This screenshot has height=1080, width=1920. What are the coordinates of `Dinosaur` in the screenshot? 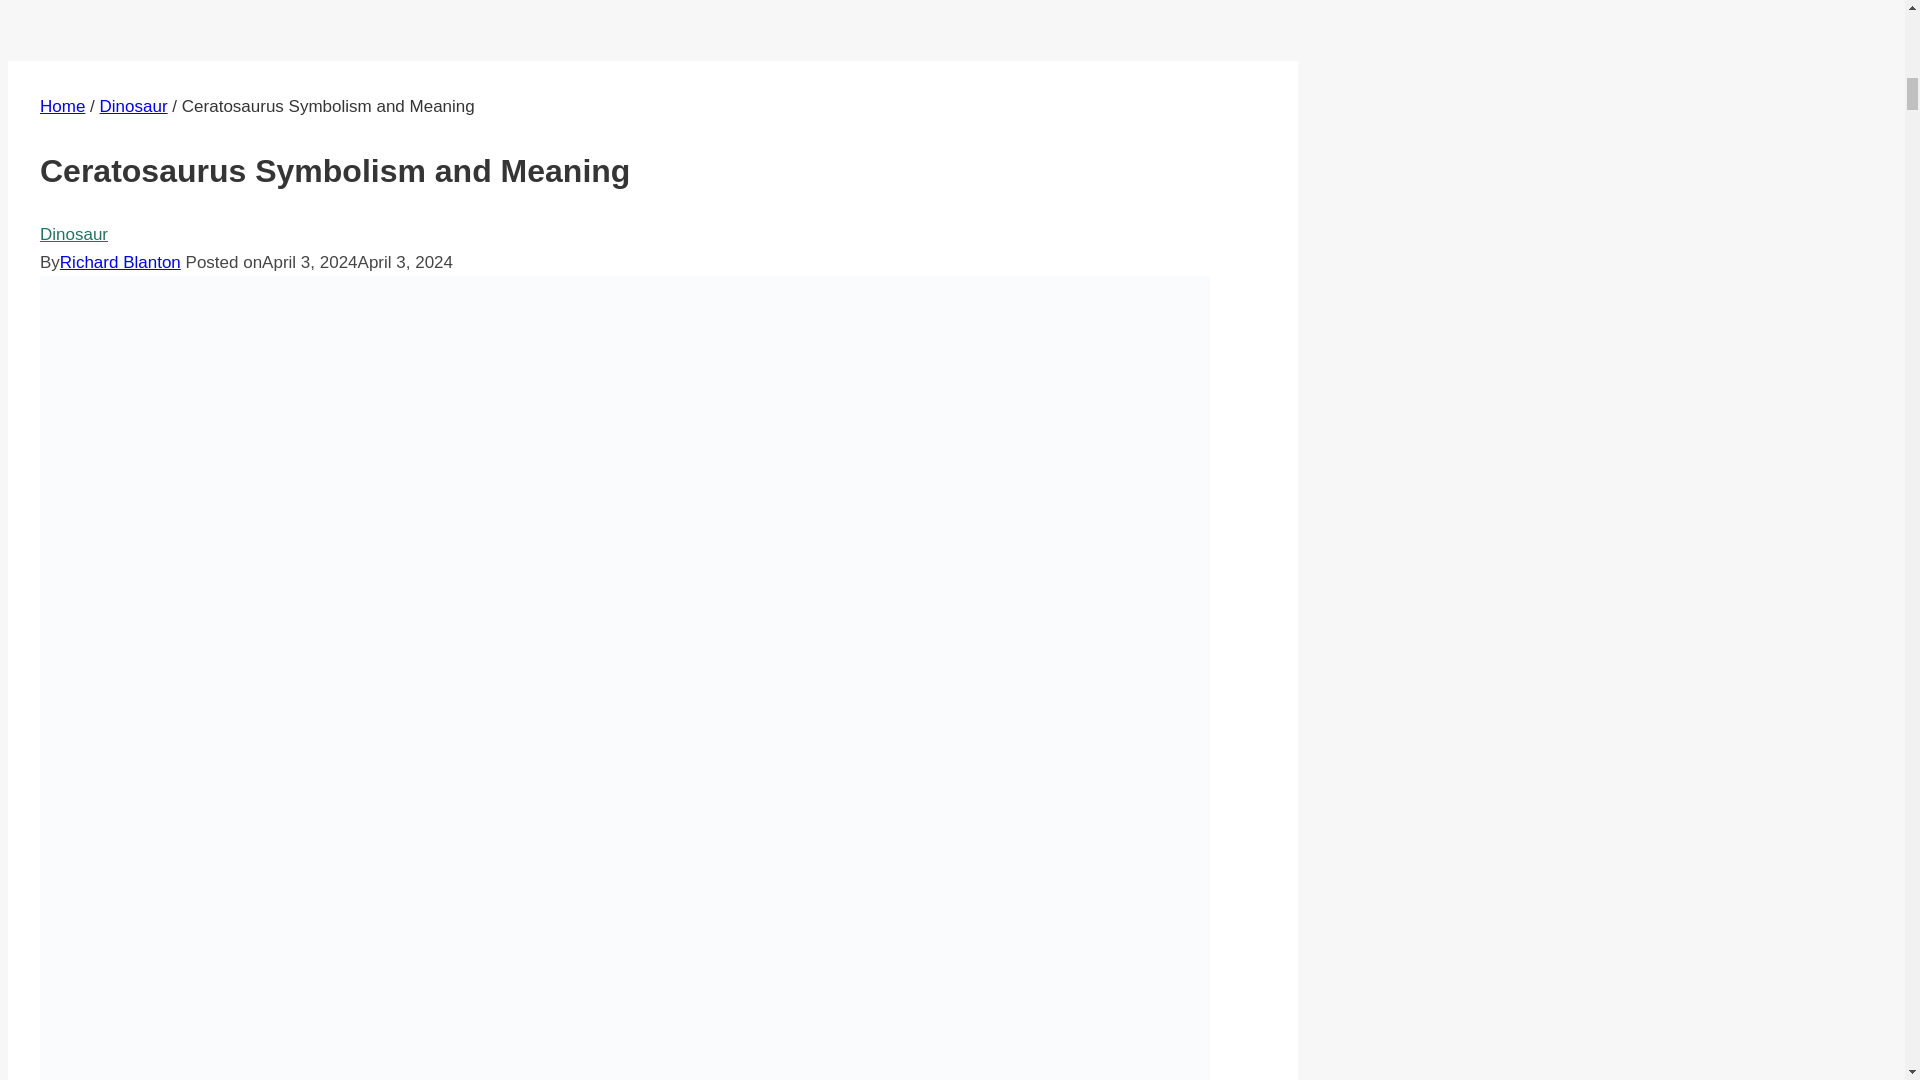 It's located at (74, 234).